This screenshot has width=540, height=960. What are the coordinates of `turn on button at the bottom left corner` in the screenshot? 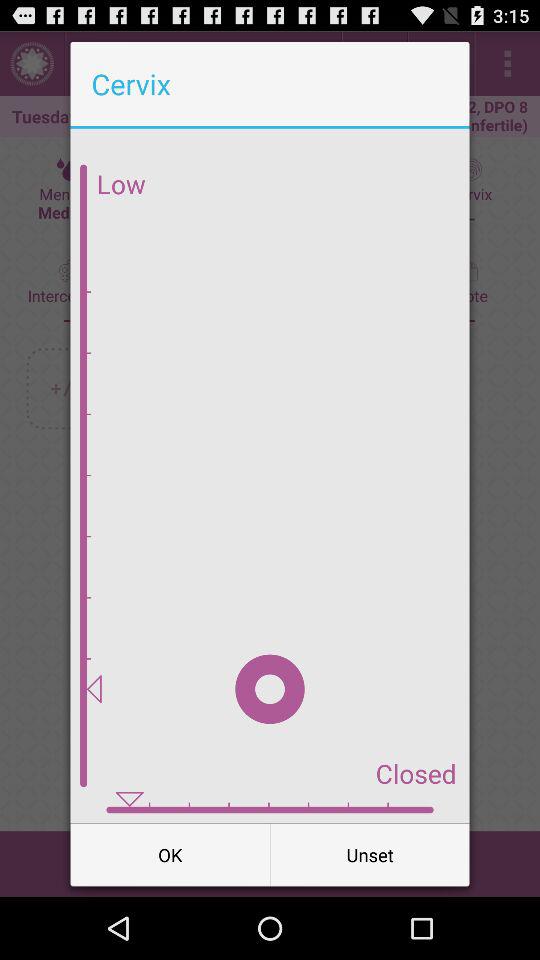 It's located at (170, 854).